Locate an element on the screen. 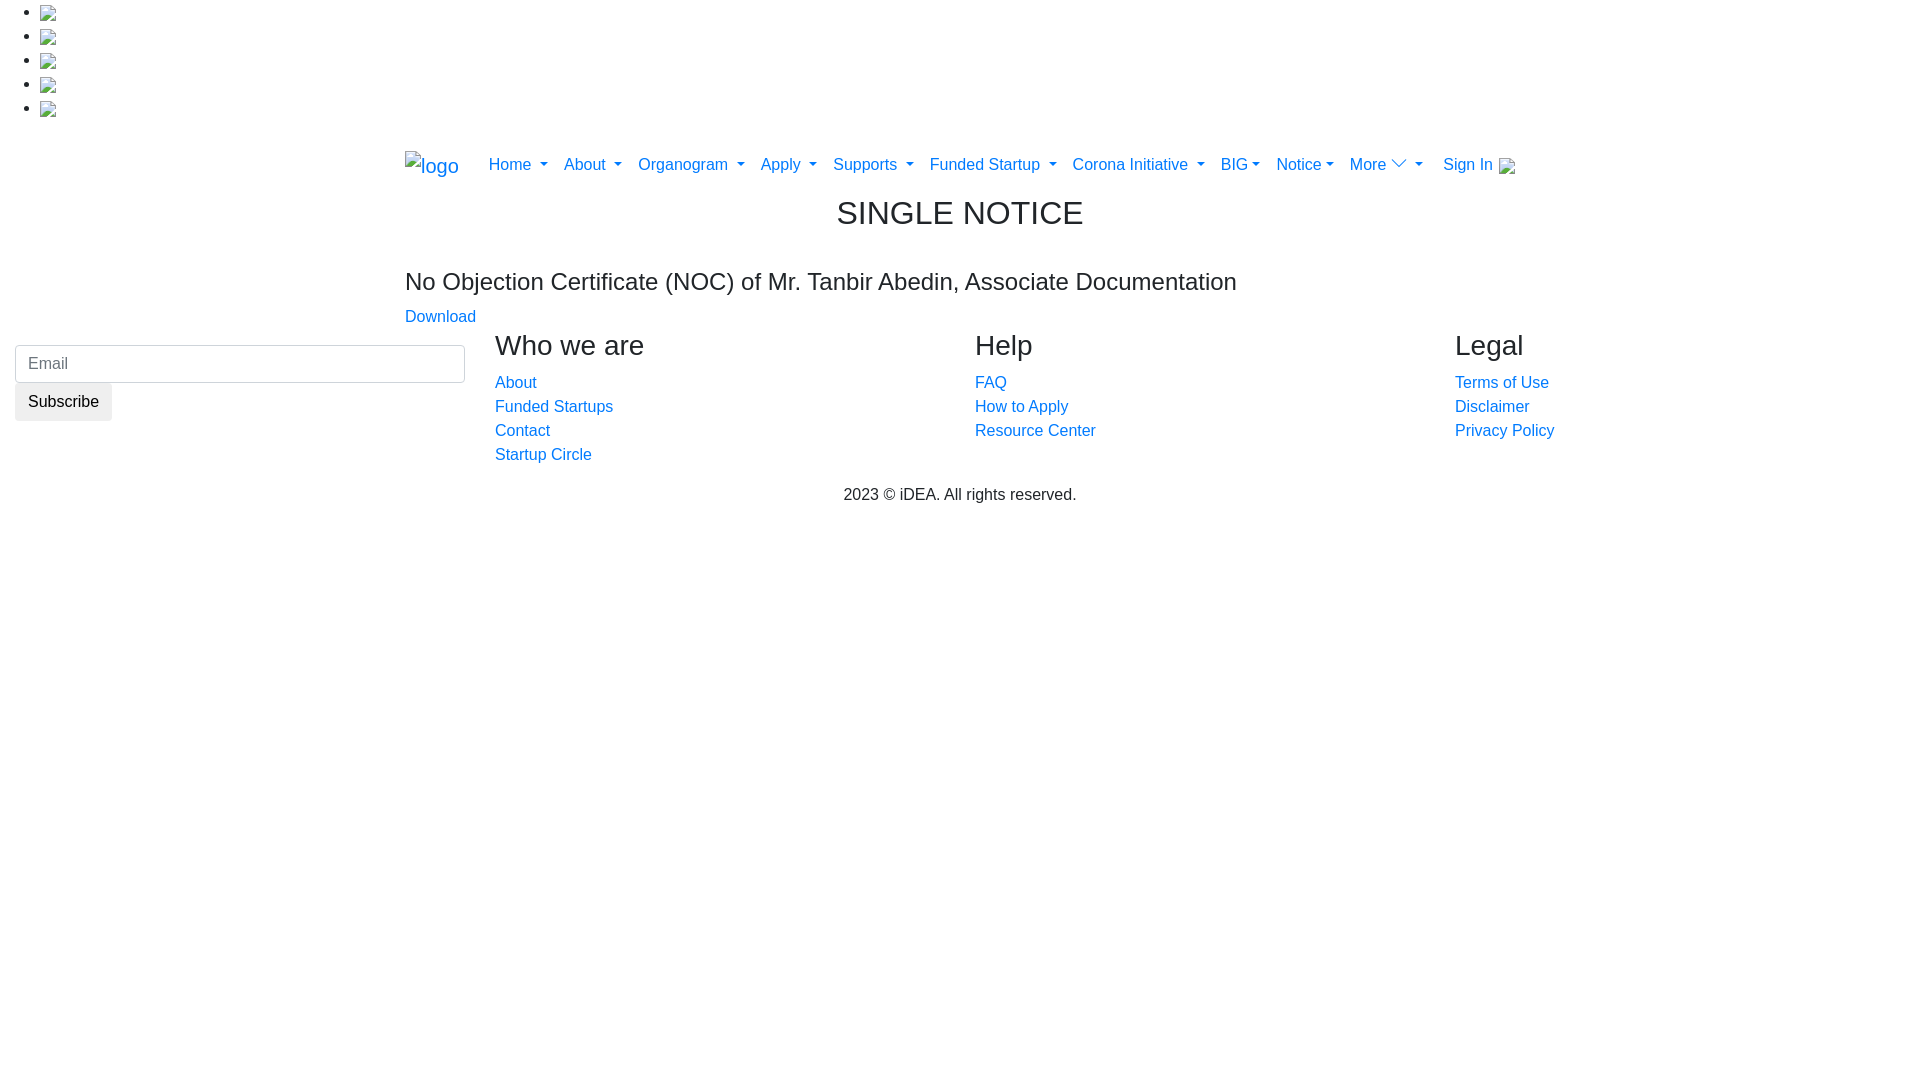 The image size is (1920, 1080). Funded Startup is located at coordinates (994, 165).